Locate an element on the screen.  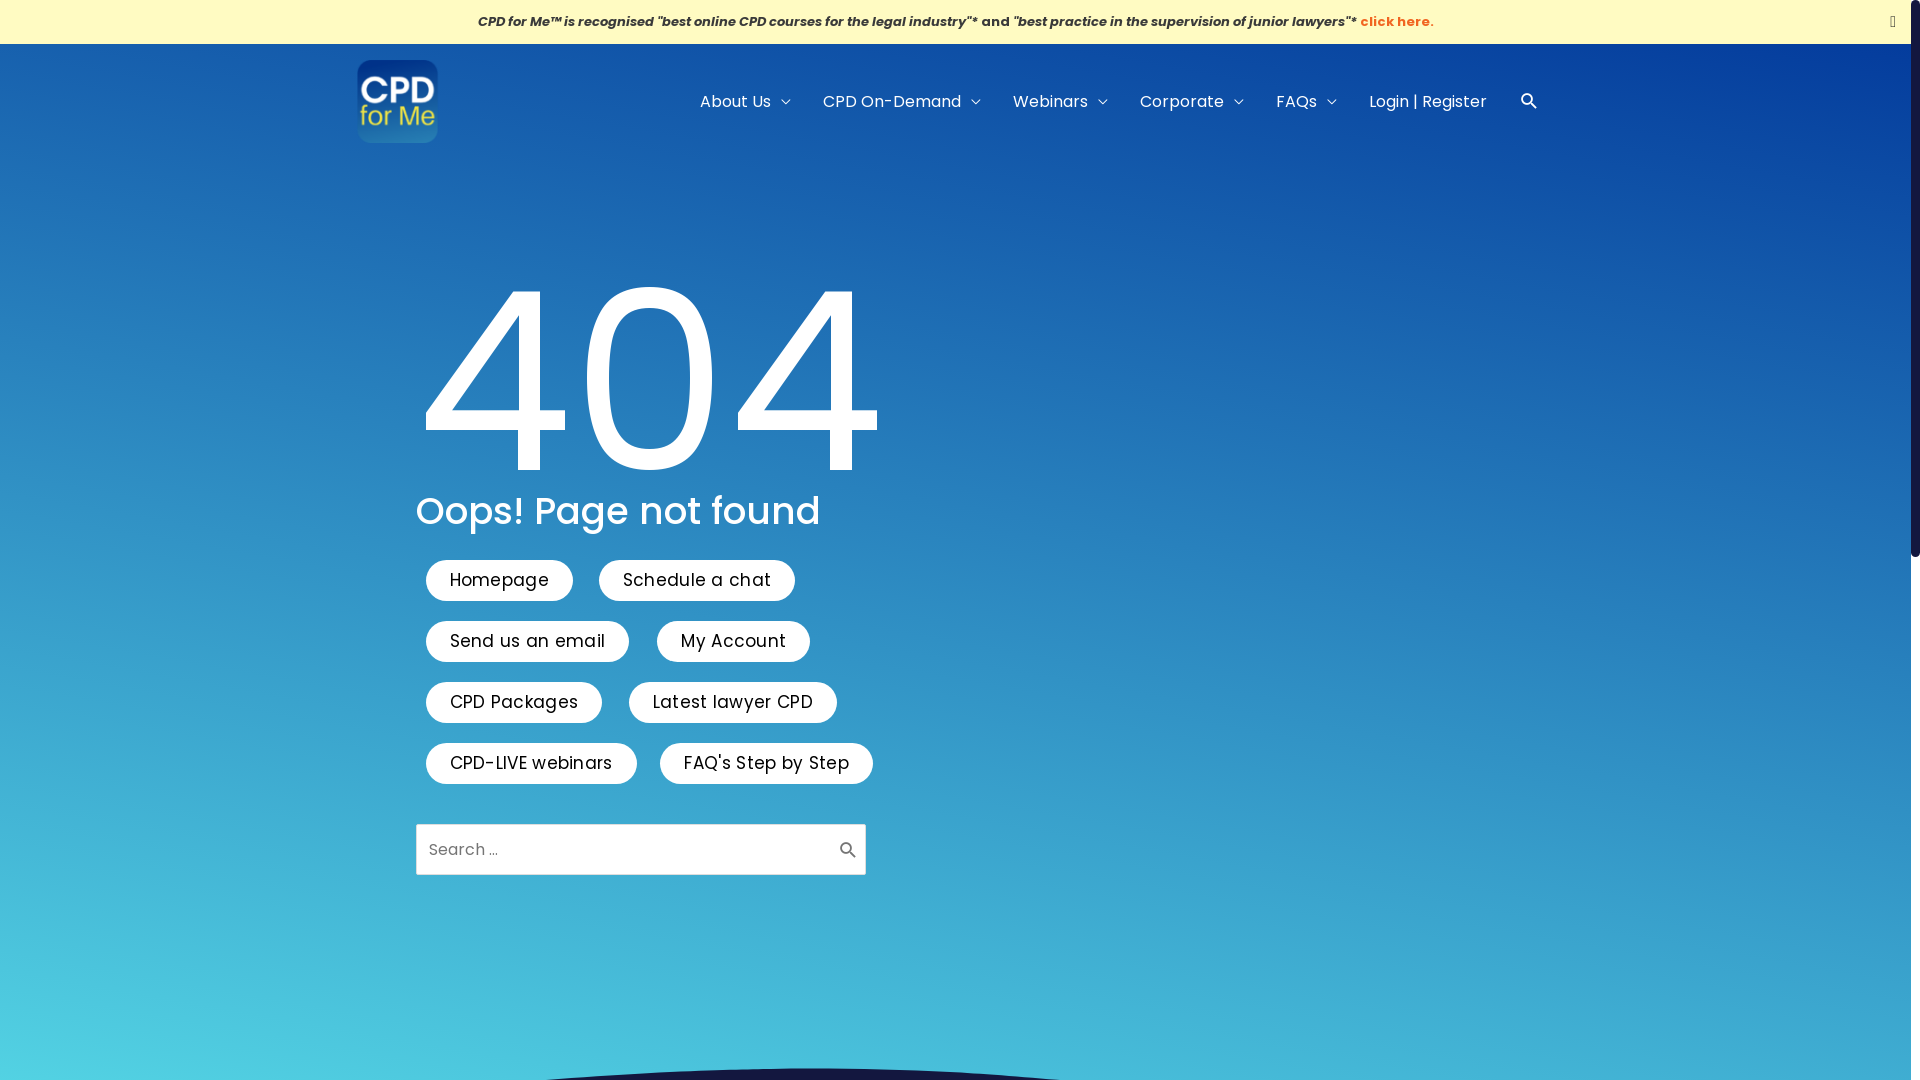
FAQ's Step by Step is located at coordinates (766, 764).